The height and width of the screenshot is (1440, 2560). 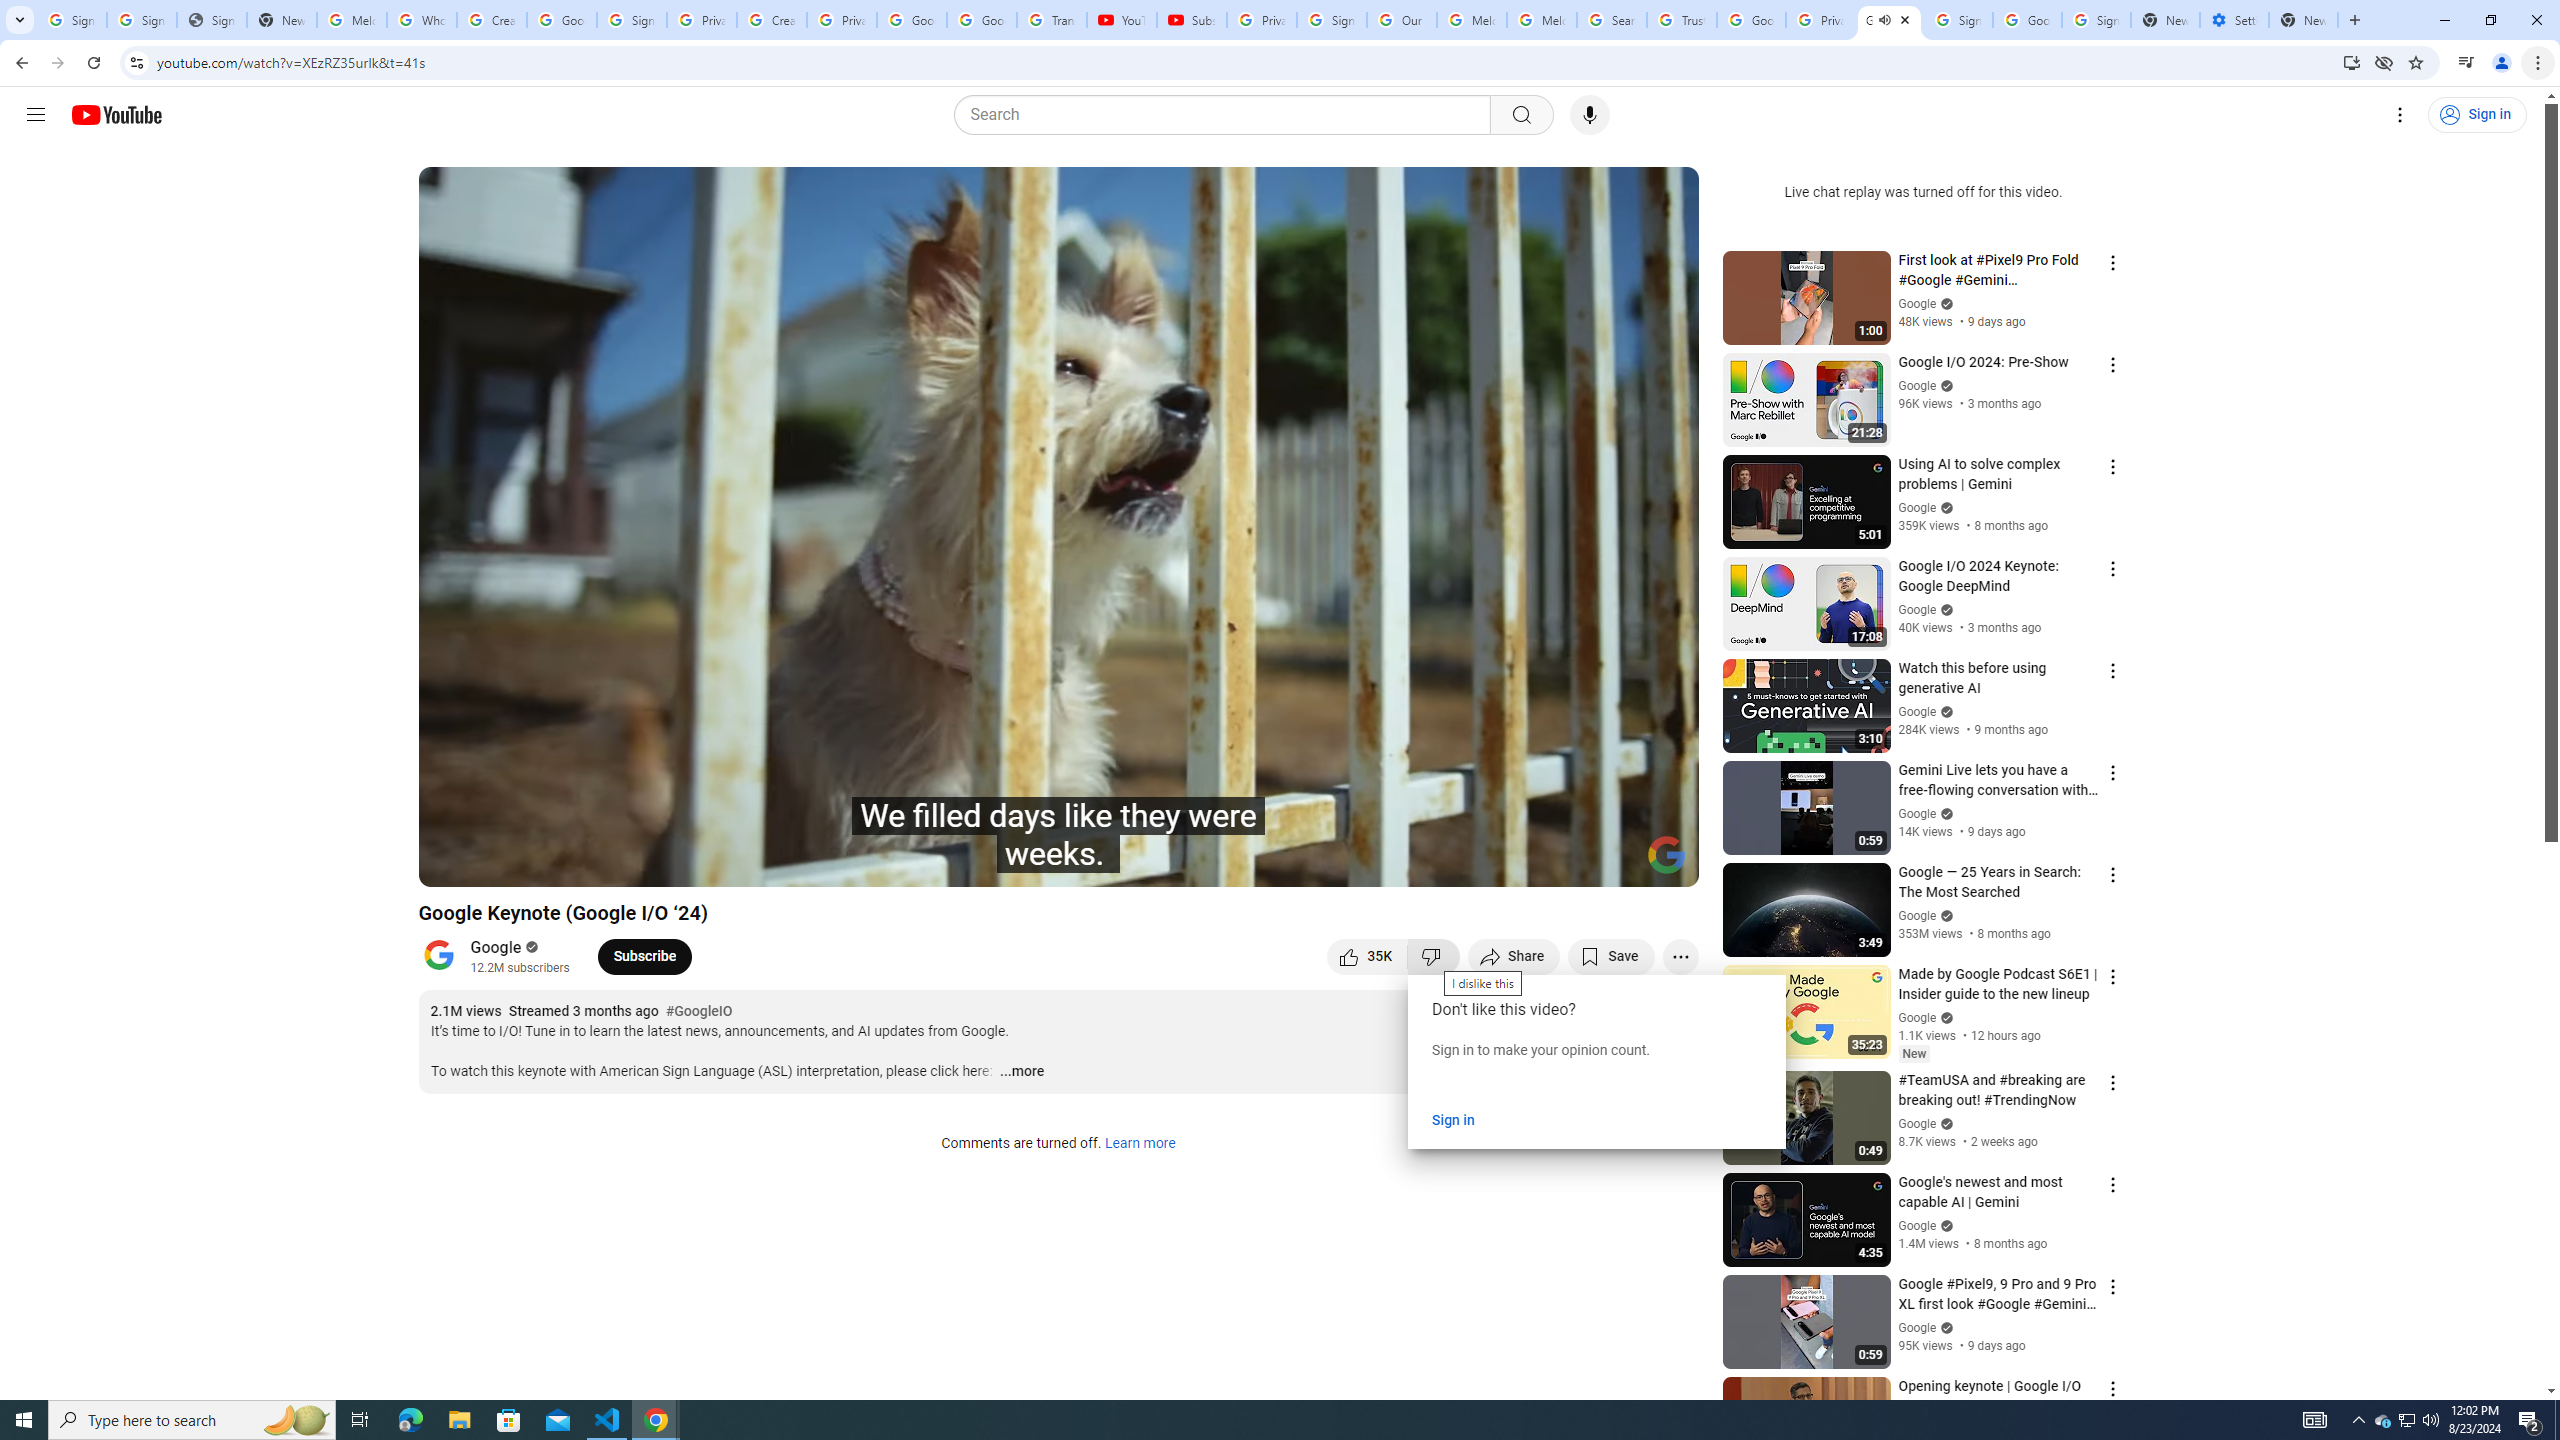 I want to click on New Tab, so click(x=2304, y=20).